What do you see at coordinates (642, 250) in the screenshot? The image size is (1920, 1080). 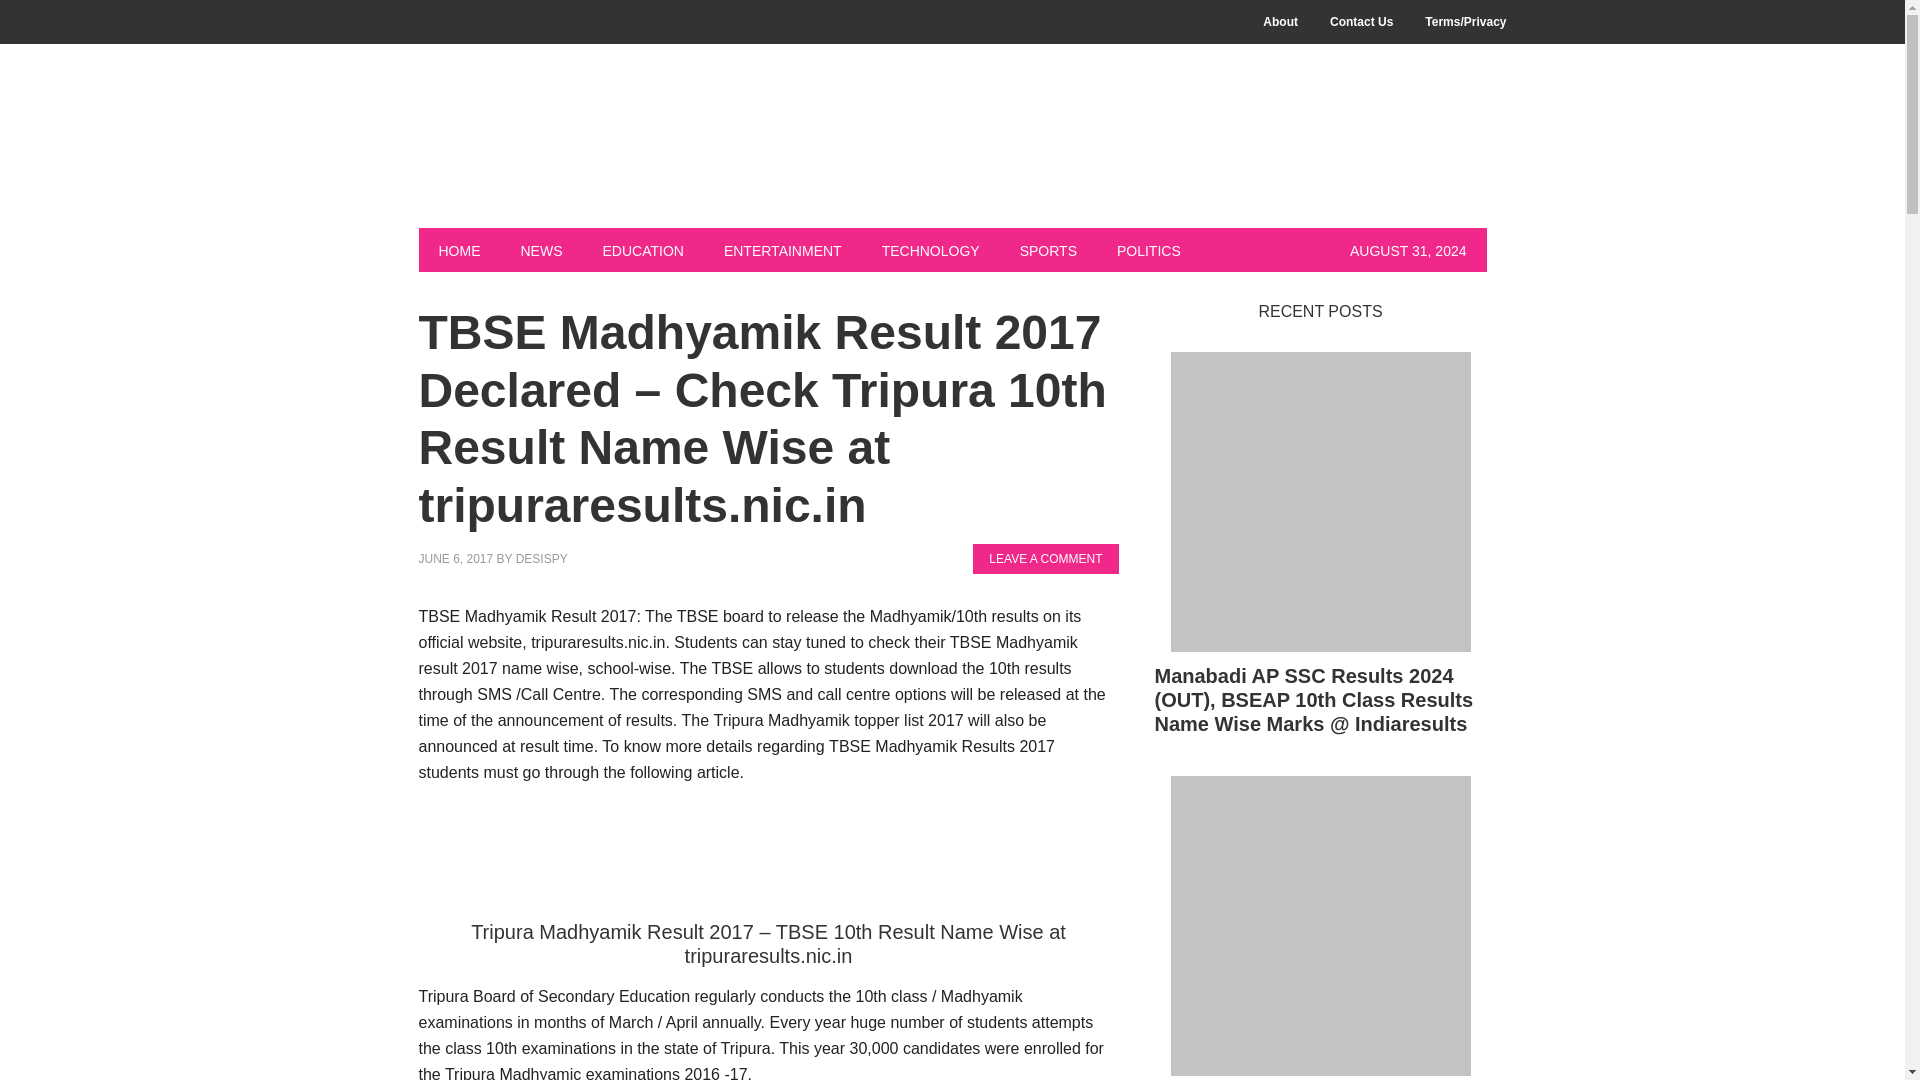 I see `EDUCATION` at bounding box center [642, 250].